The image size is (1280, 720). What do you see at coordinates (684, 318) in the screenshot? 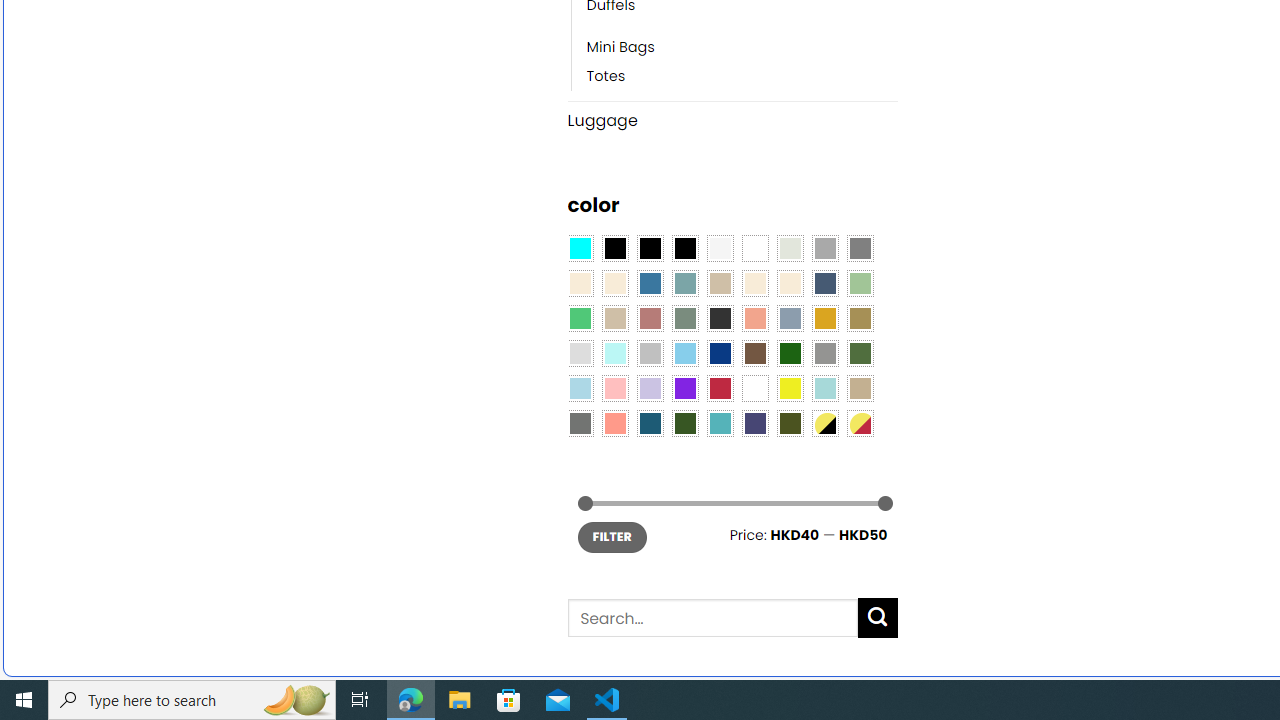
I see `Sage` at bounding box center [684, 318].